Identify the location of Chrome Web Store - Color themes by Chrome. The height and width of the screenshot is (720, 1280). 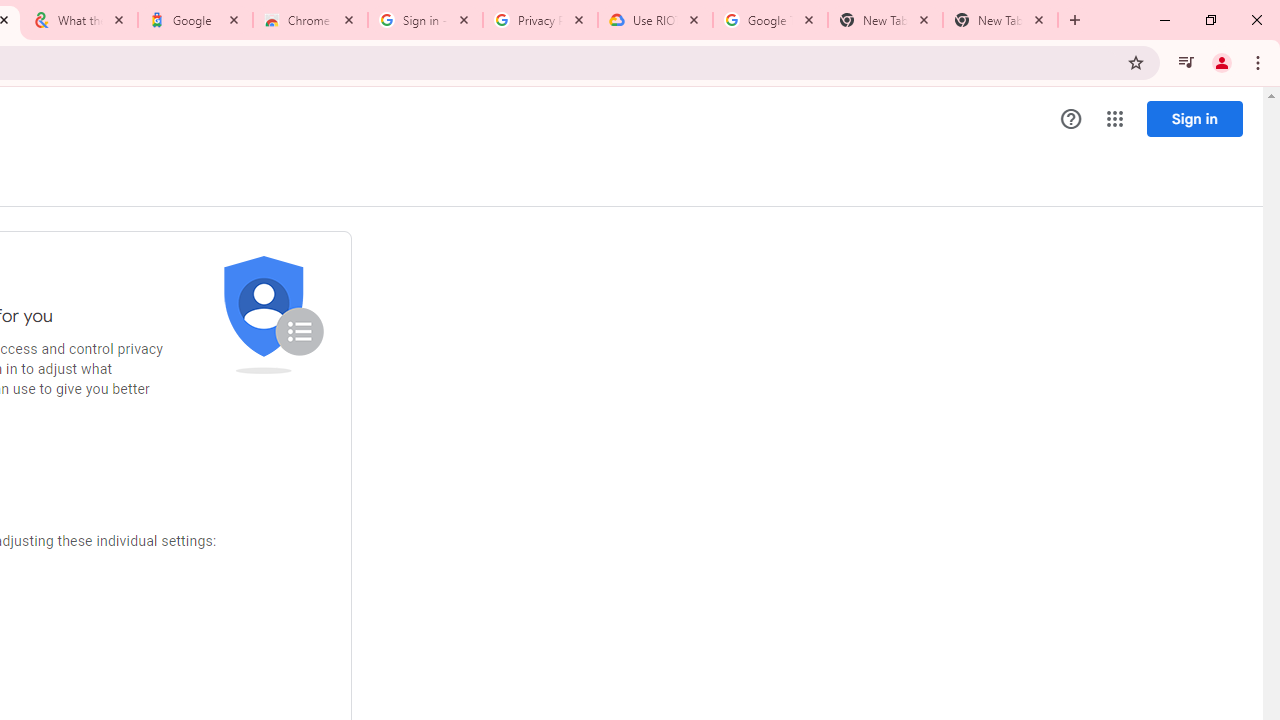
(310, 20).